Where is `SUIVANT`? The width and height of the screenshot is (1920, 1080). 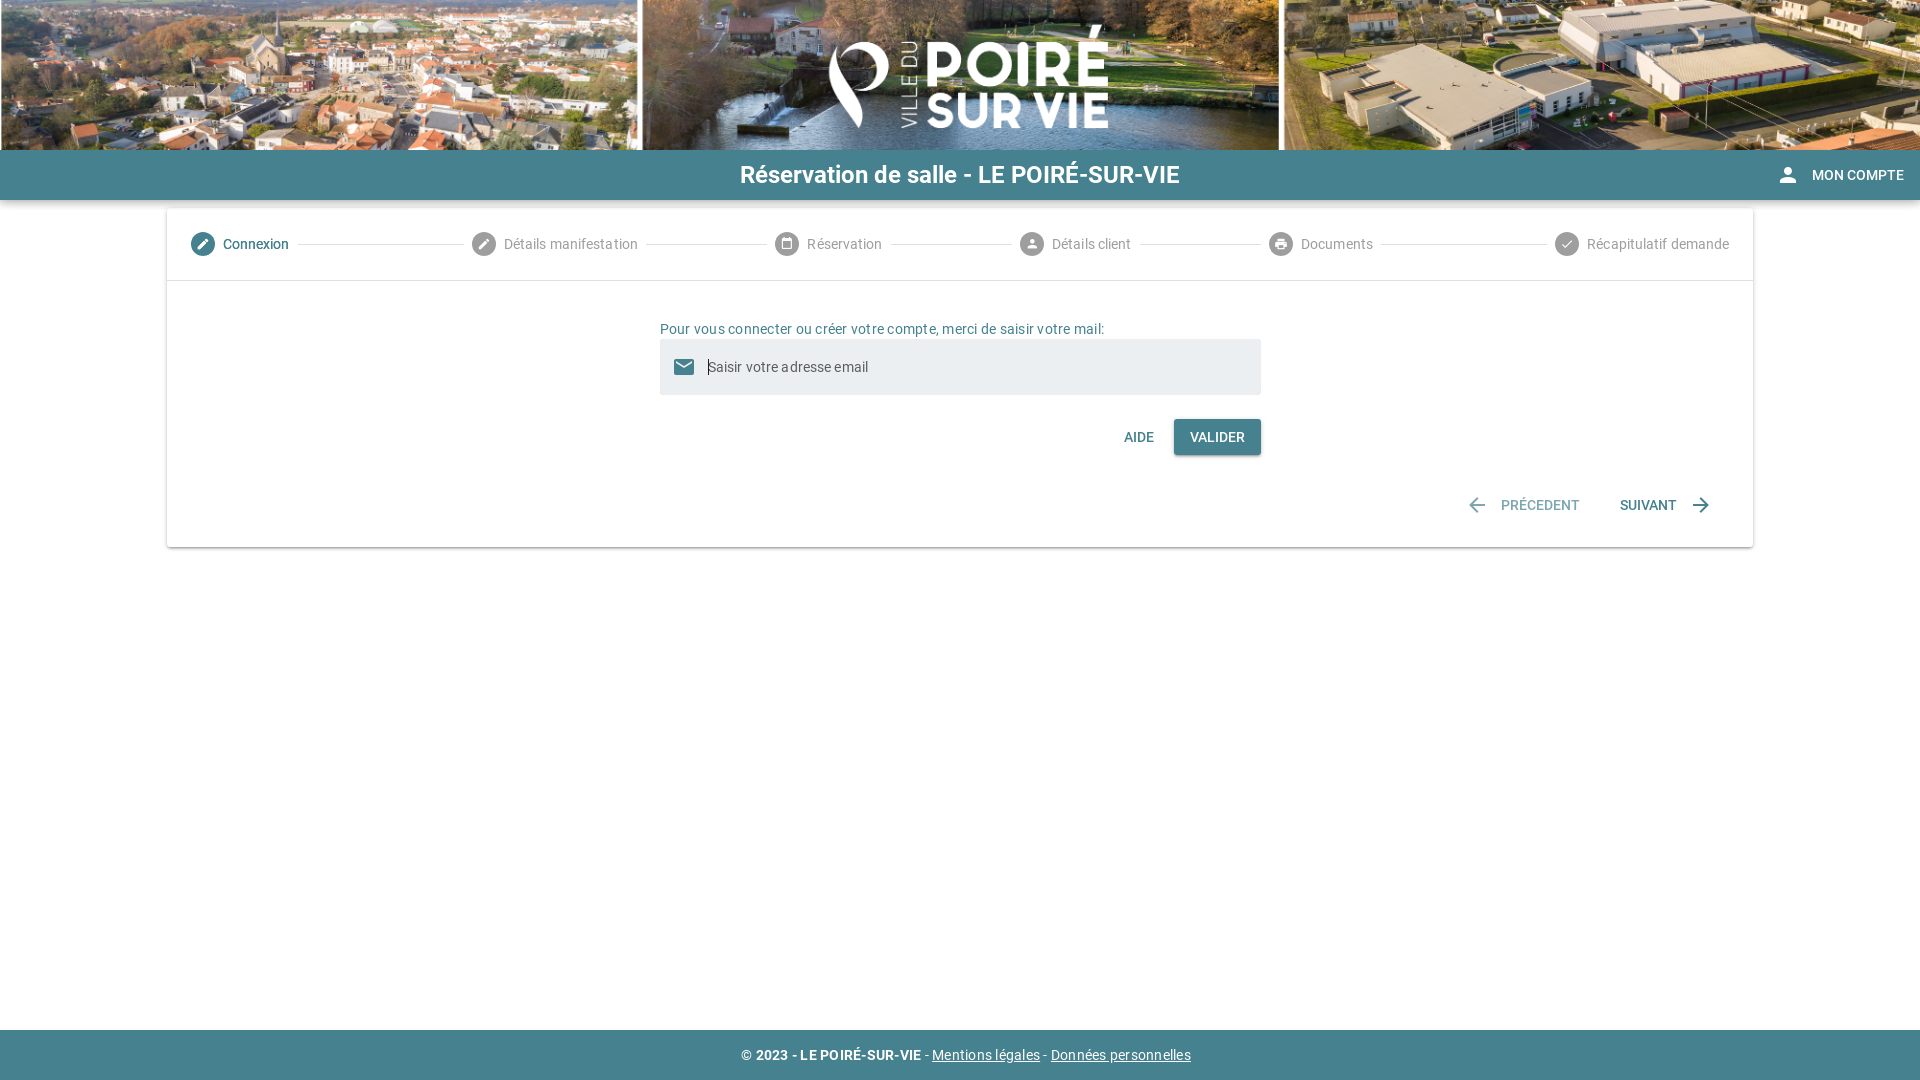 SUIVANT is located at coordinates (1666, 505).